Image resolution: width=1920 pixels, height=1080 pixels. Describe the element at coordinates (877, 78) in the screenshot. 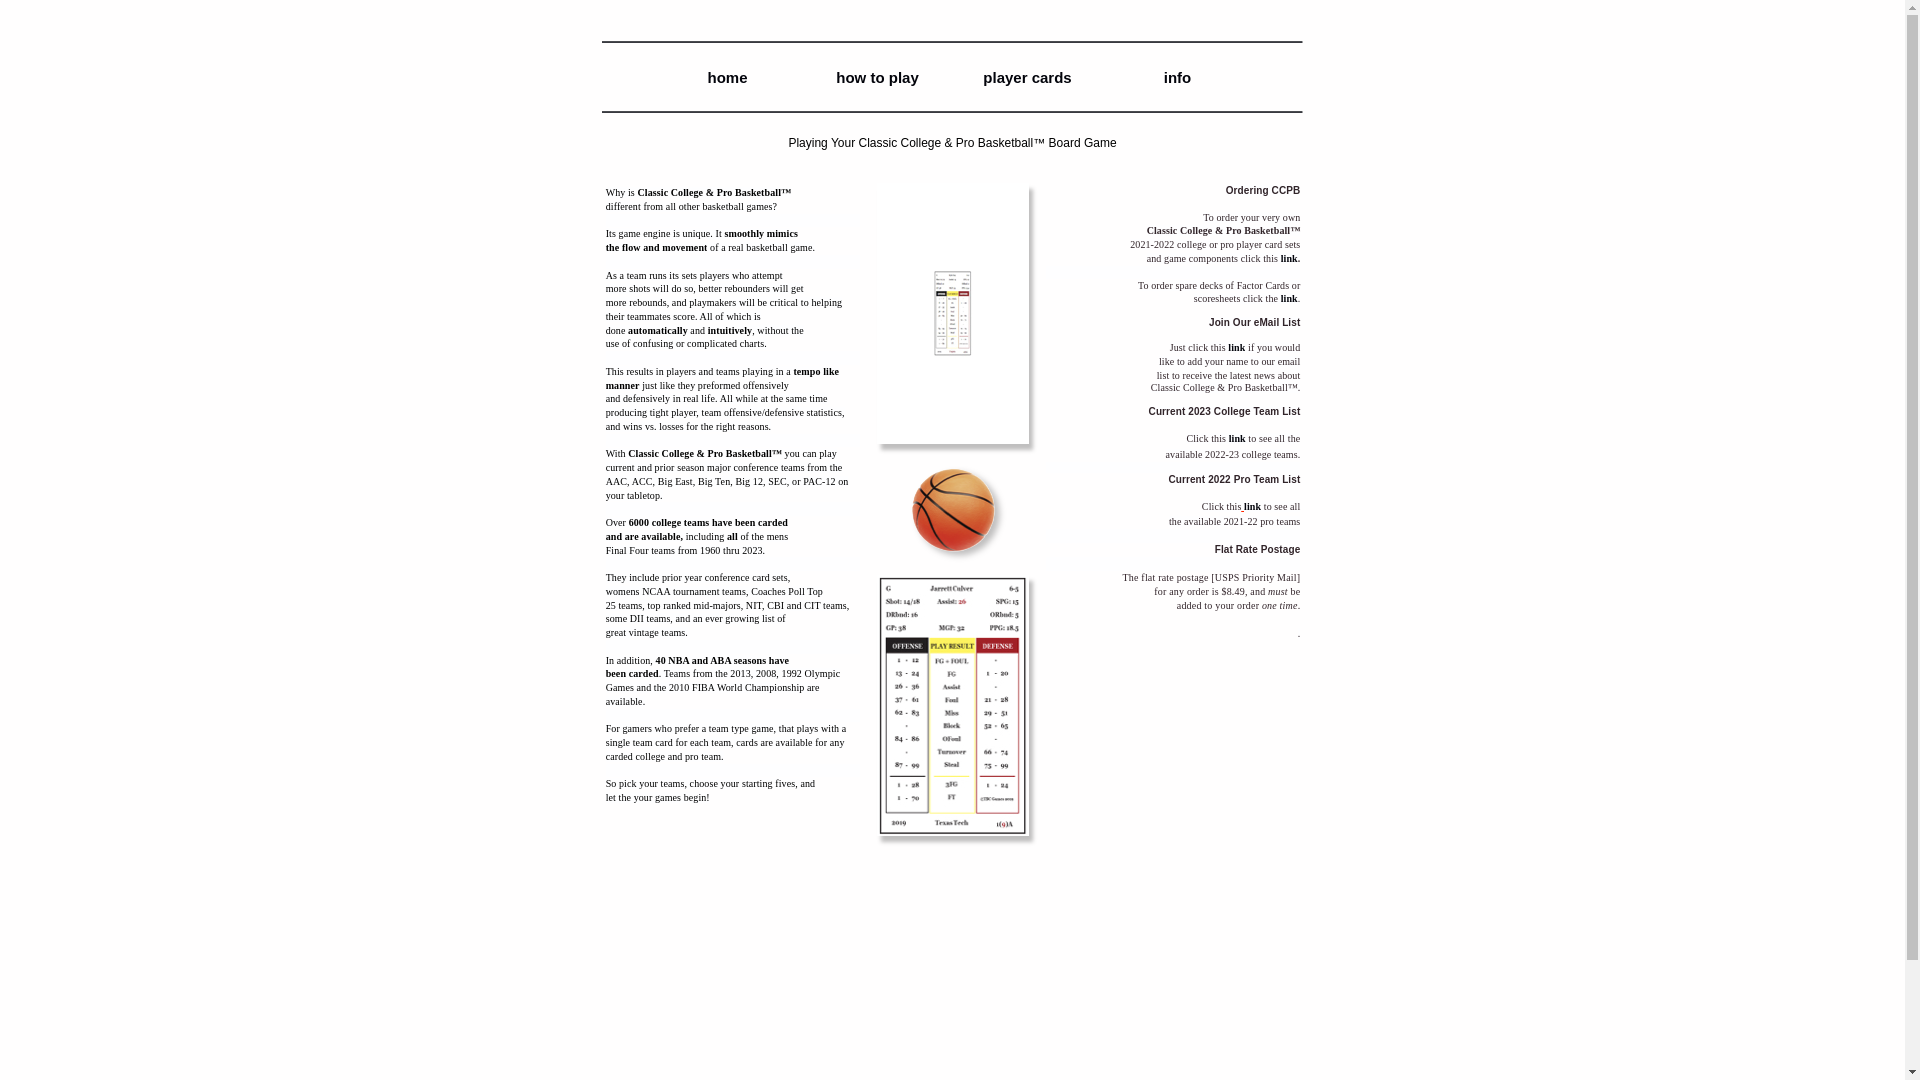

I see `how to play` at that location.